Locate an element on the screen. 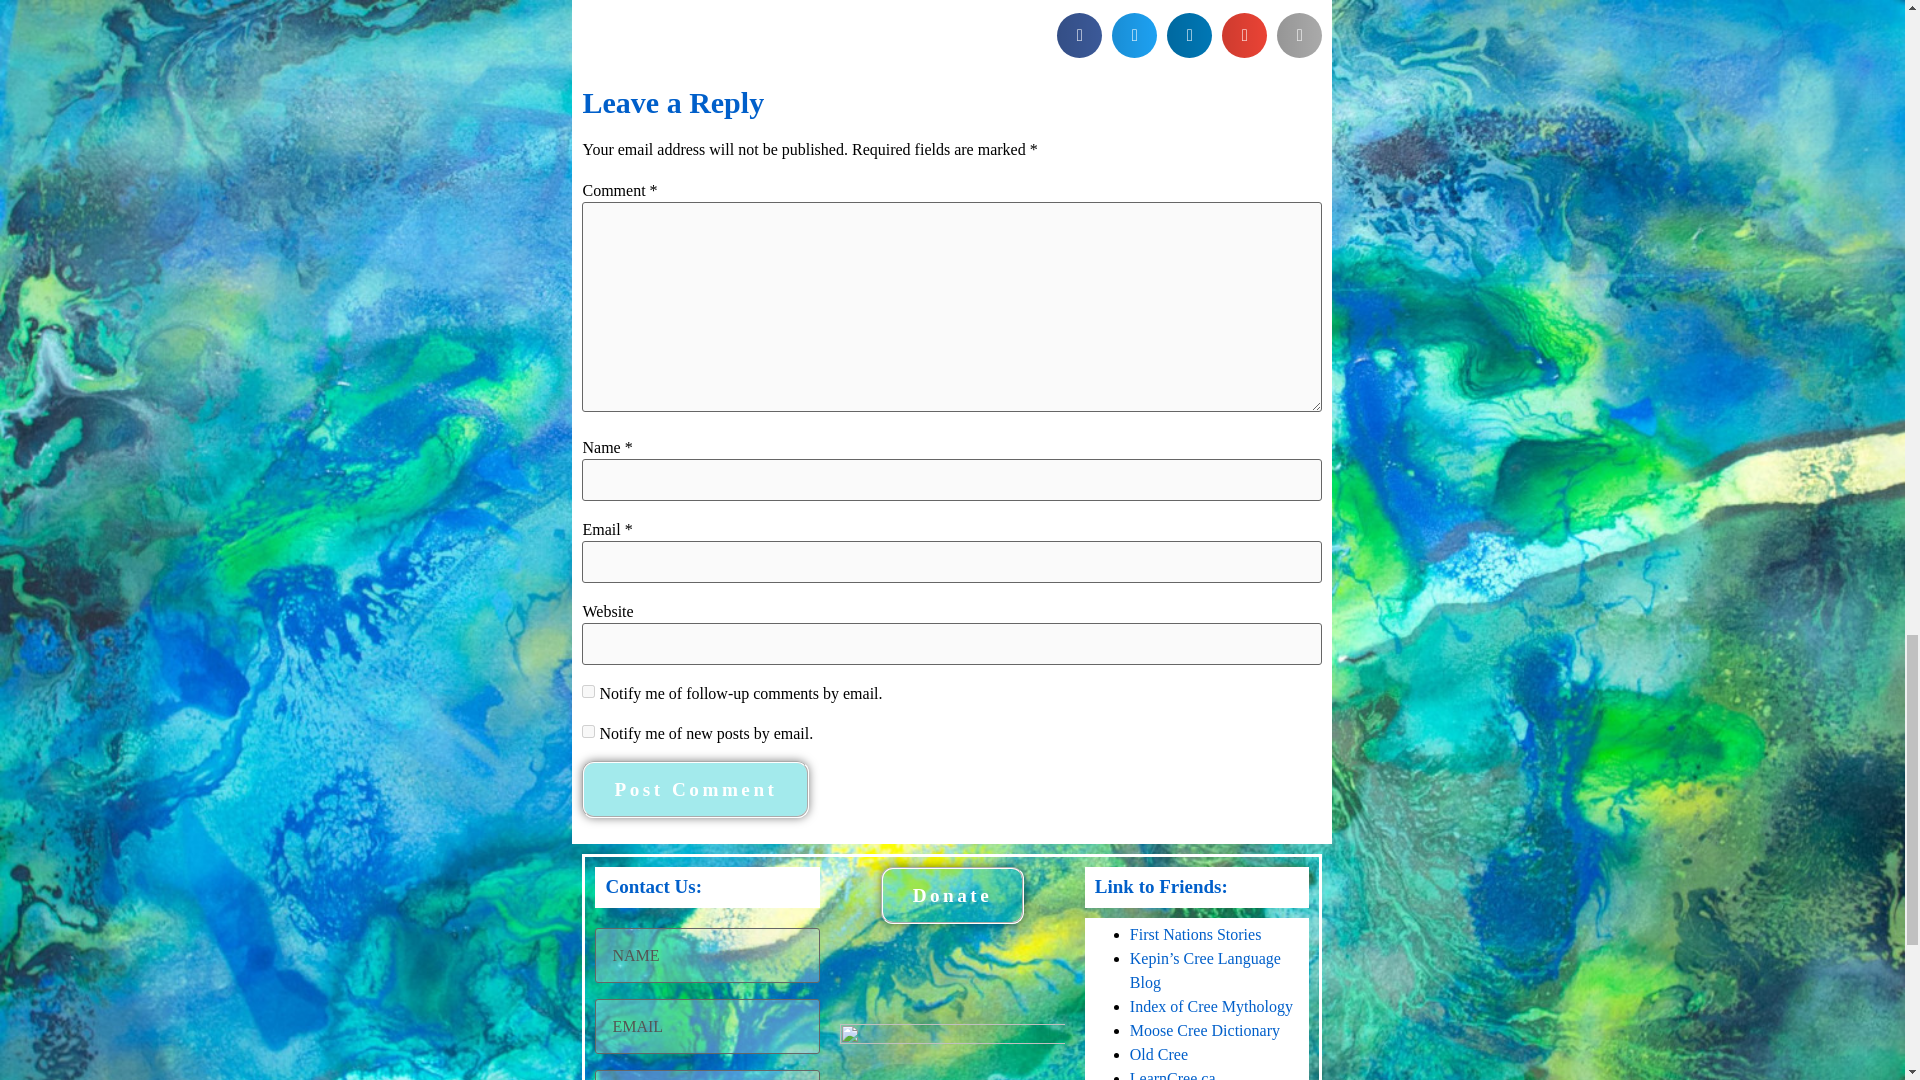 The height and width of the screenshot is (1080, 1920). subscribe is located at coordinates (588, 730).